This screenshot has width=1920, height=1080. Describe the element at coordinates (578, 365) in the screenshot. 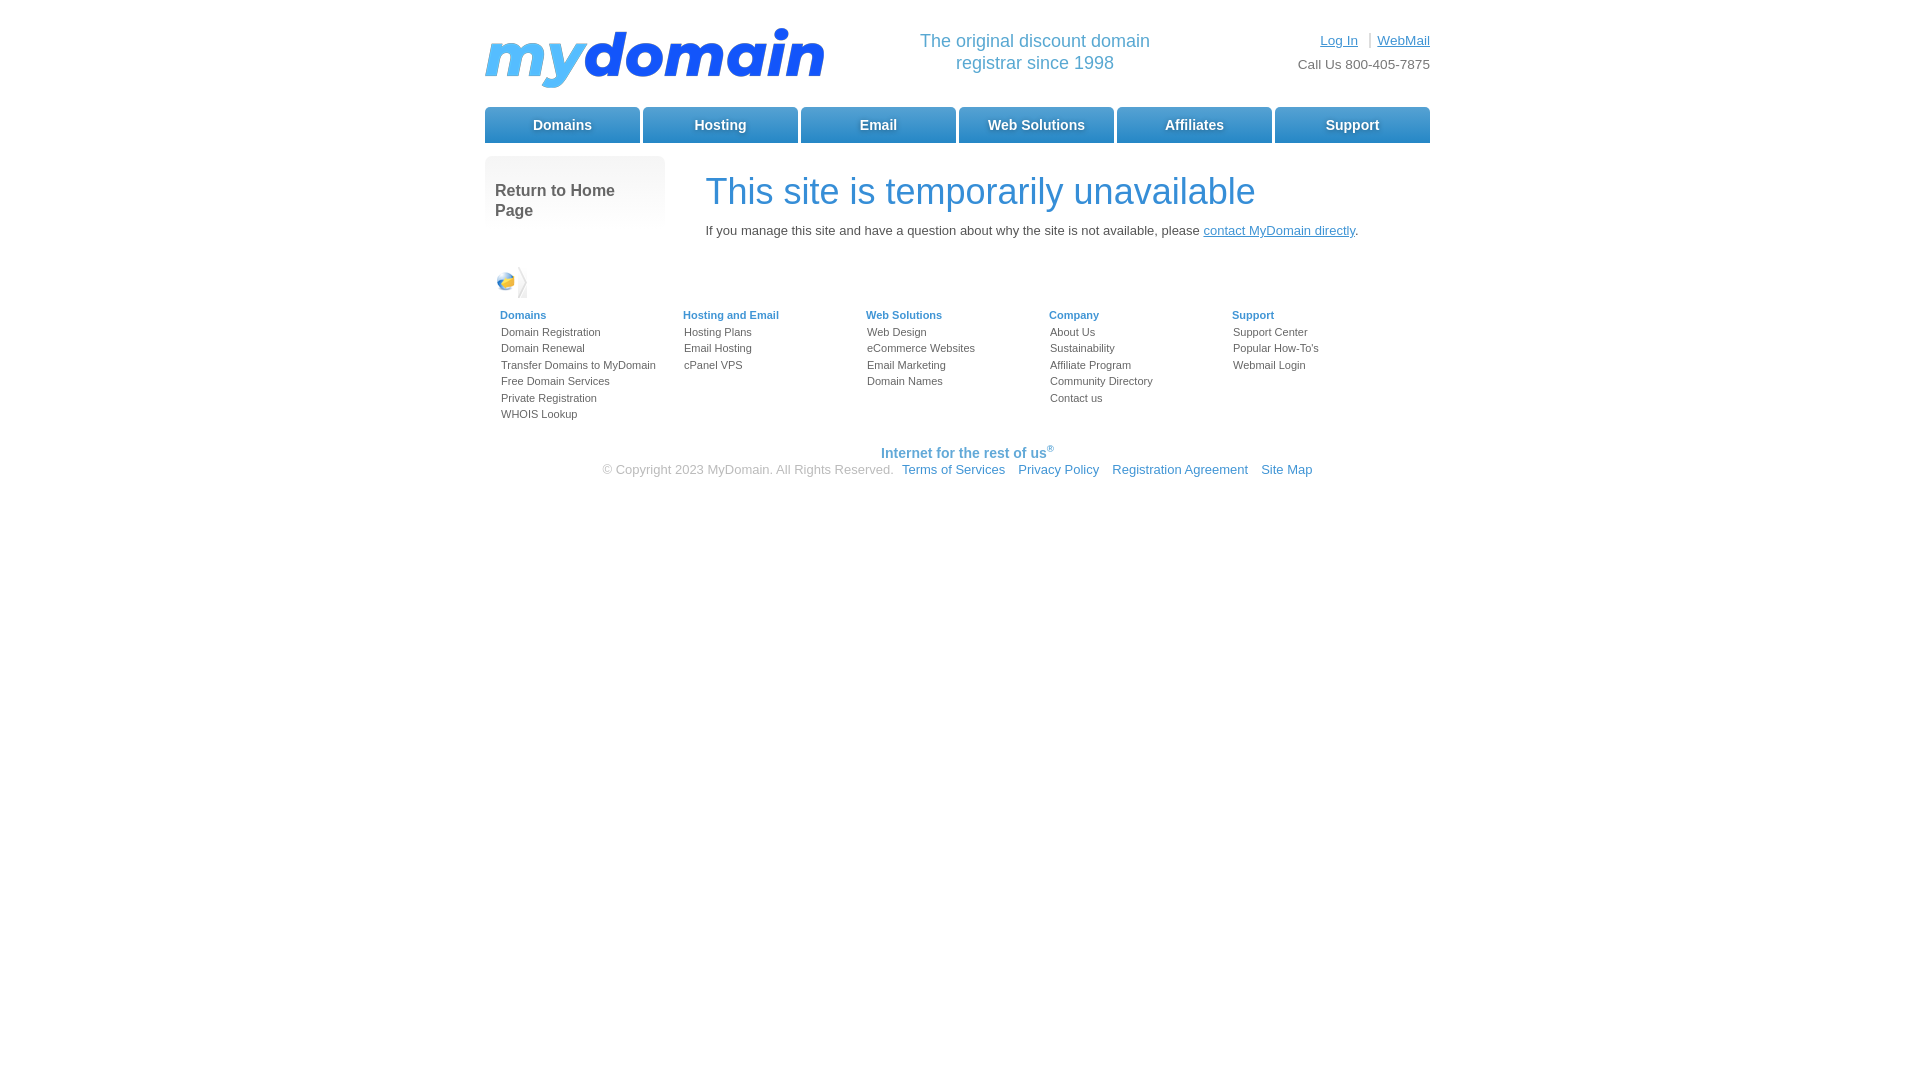

I see `Transfer Domains to MyDomain` at that location.